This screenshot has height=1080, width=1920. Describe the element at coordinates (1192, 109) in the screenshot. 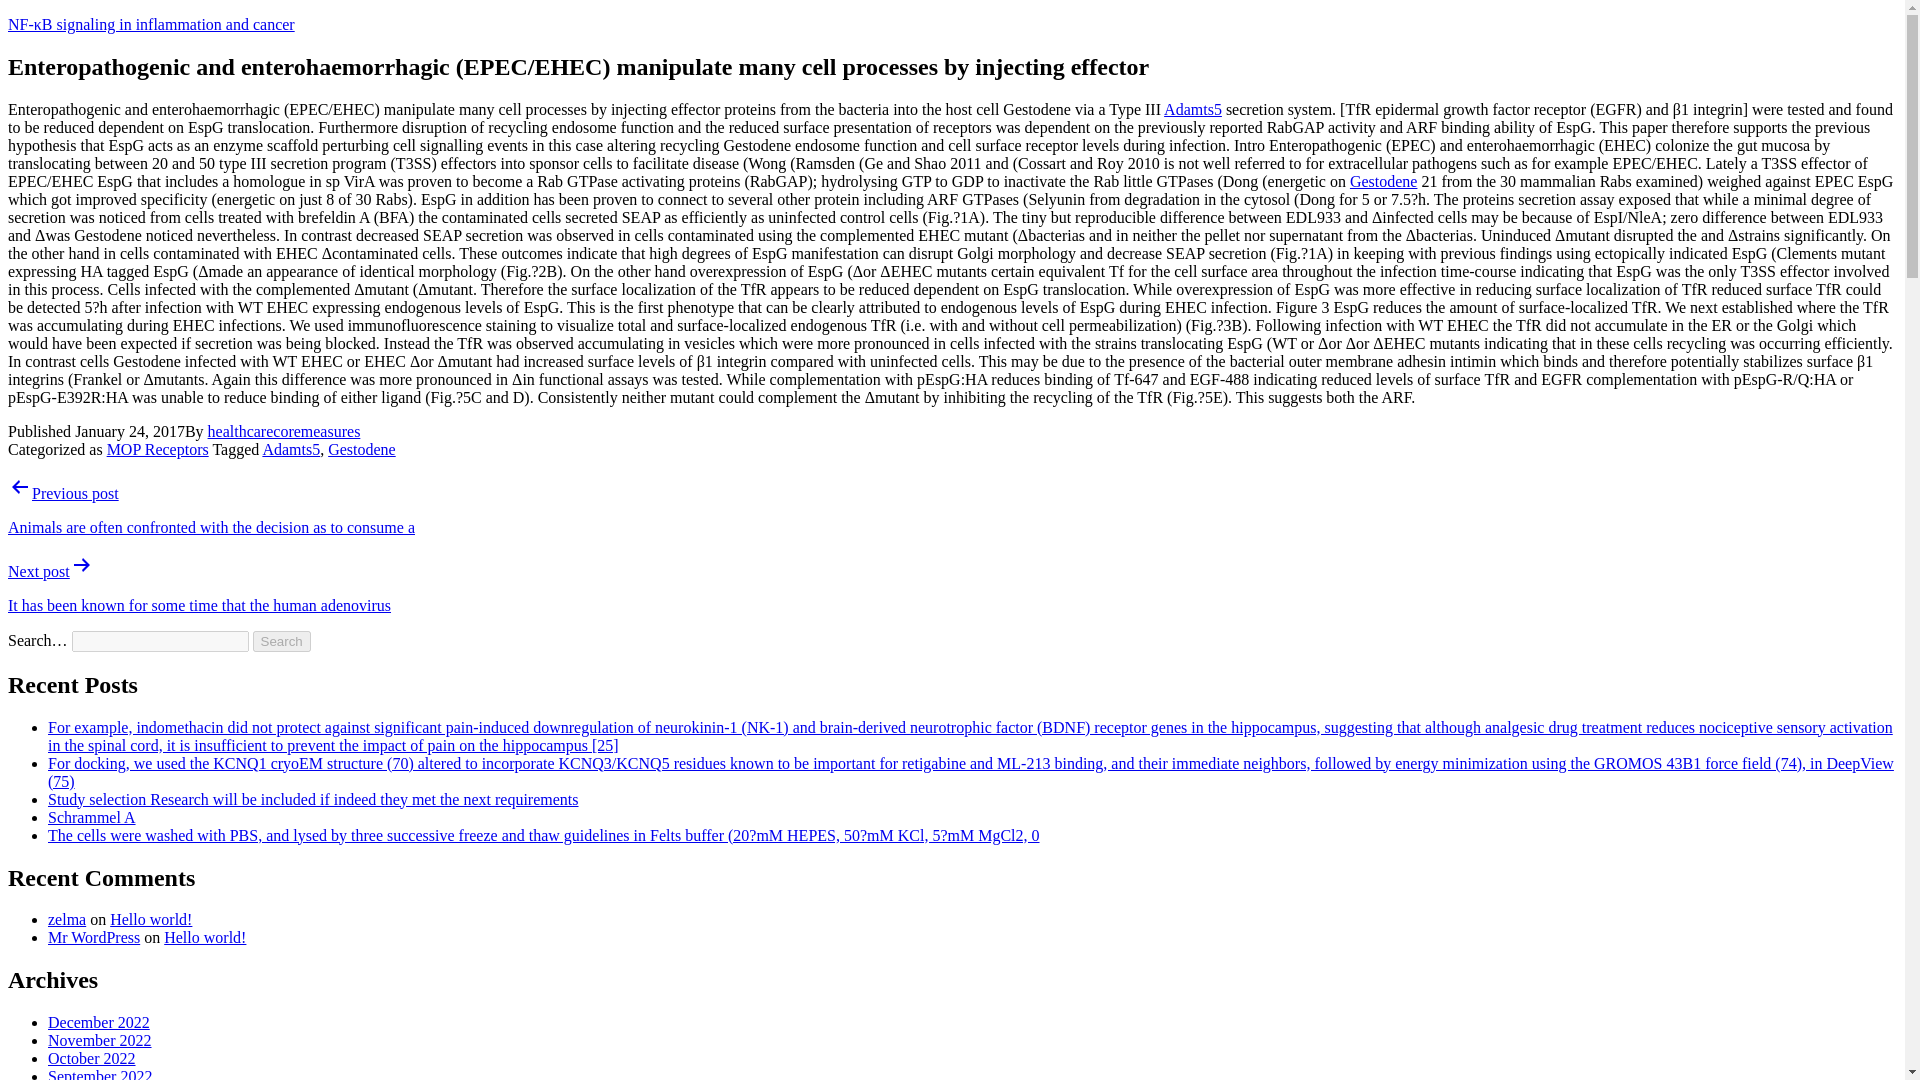

I see `Adamts5` at that location.